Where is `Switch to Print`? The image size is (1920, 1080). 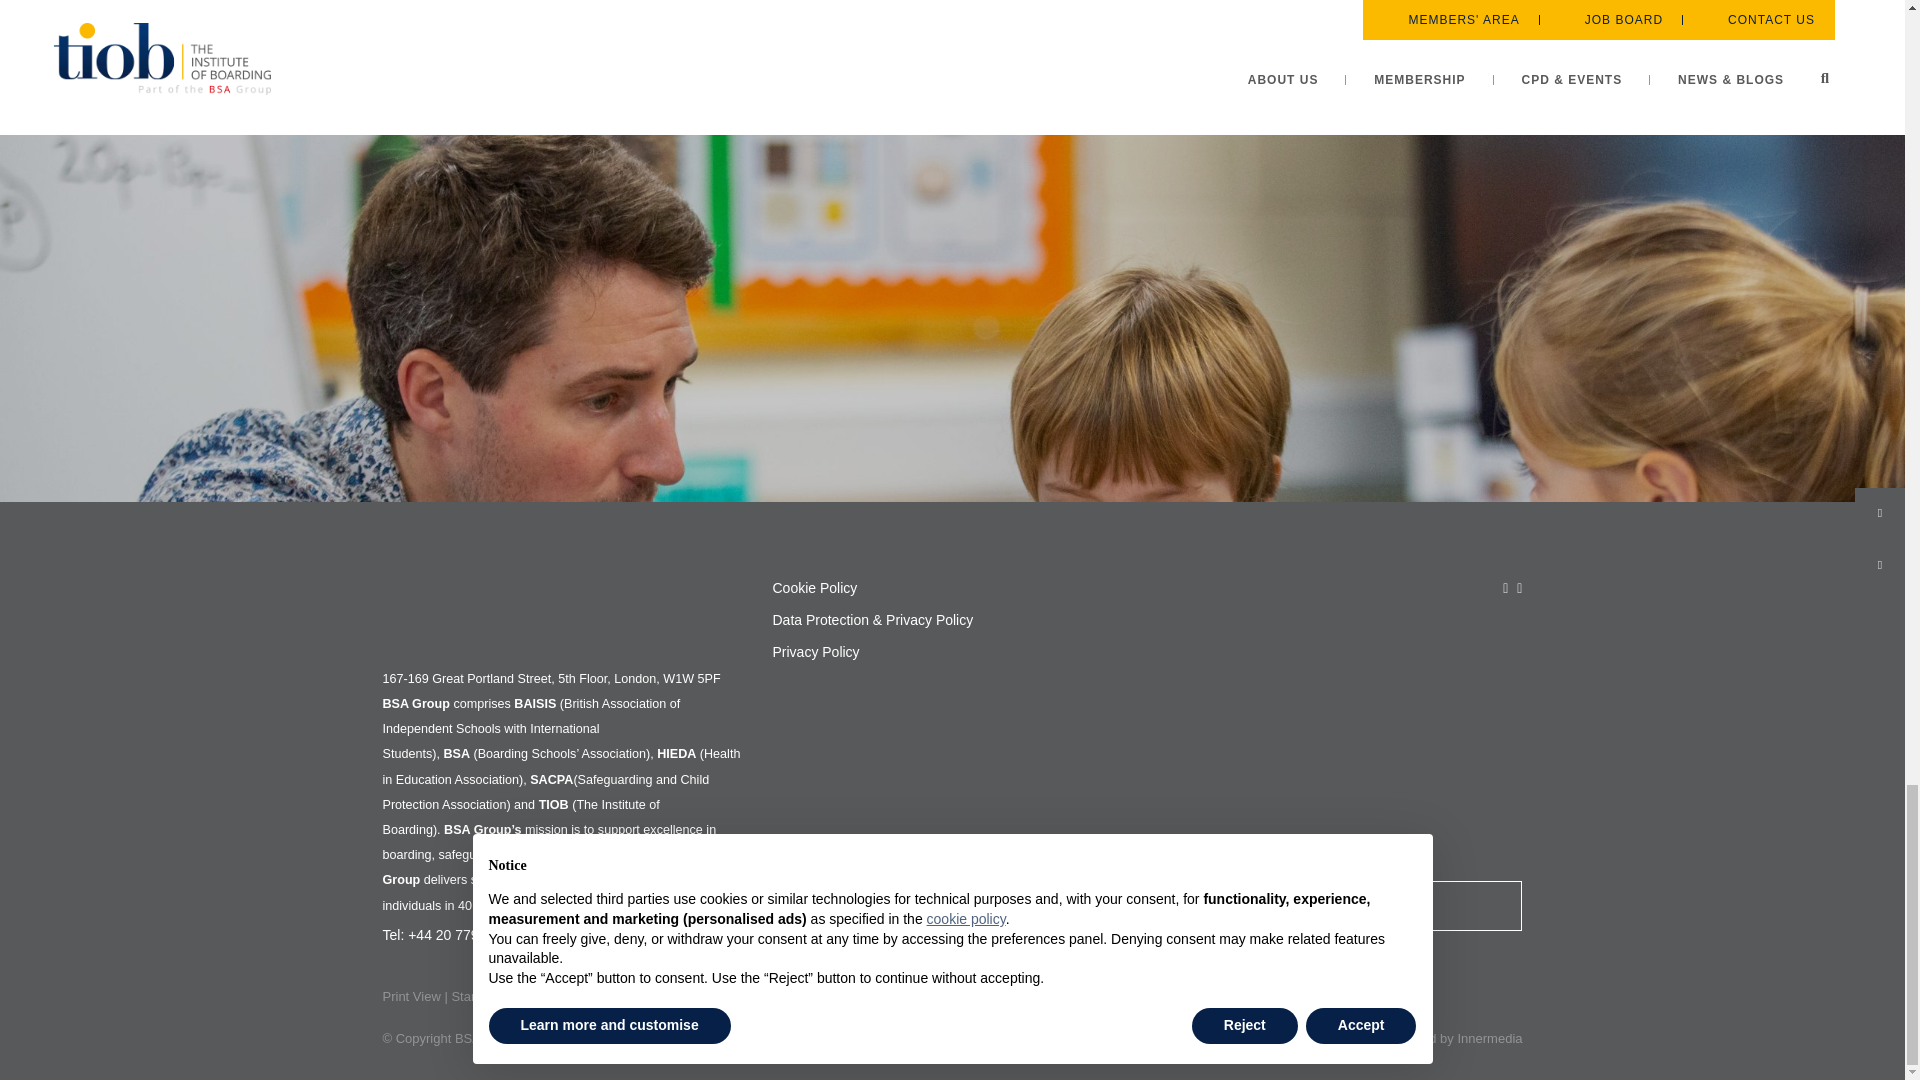 Switch to Print is located at coordinates (410, 996).